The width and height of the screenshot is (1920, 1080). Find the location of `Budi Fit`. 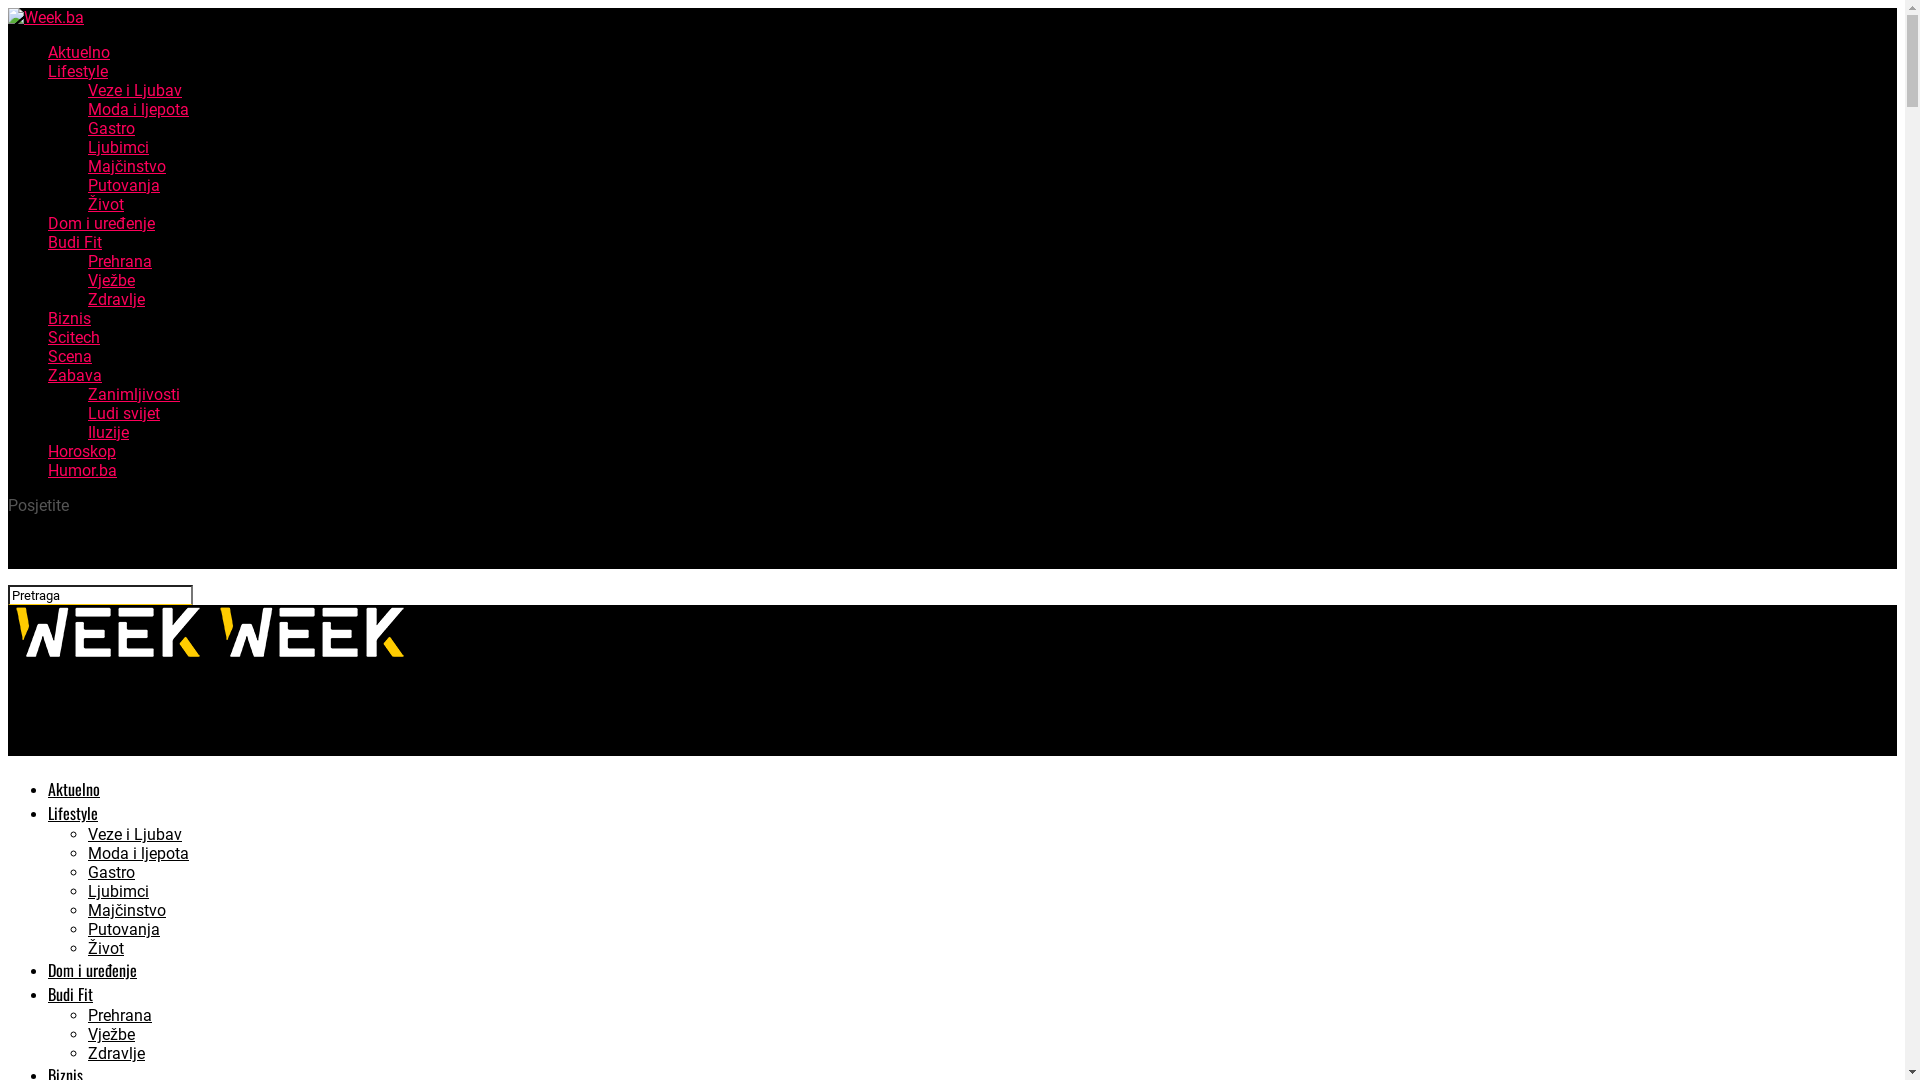

Budi Fit is located at coordinates (75, 242).